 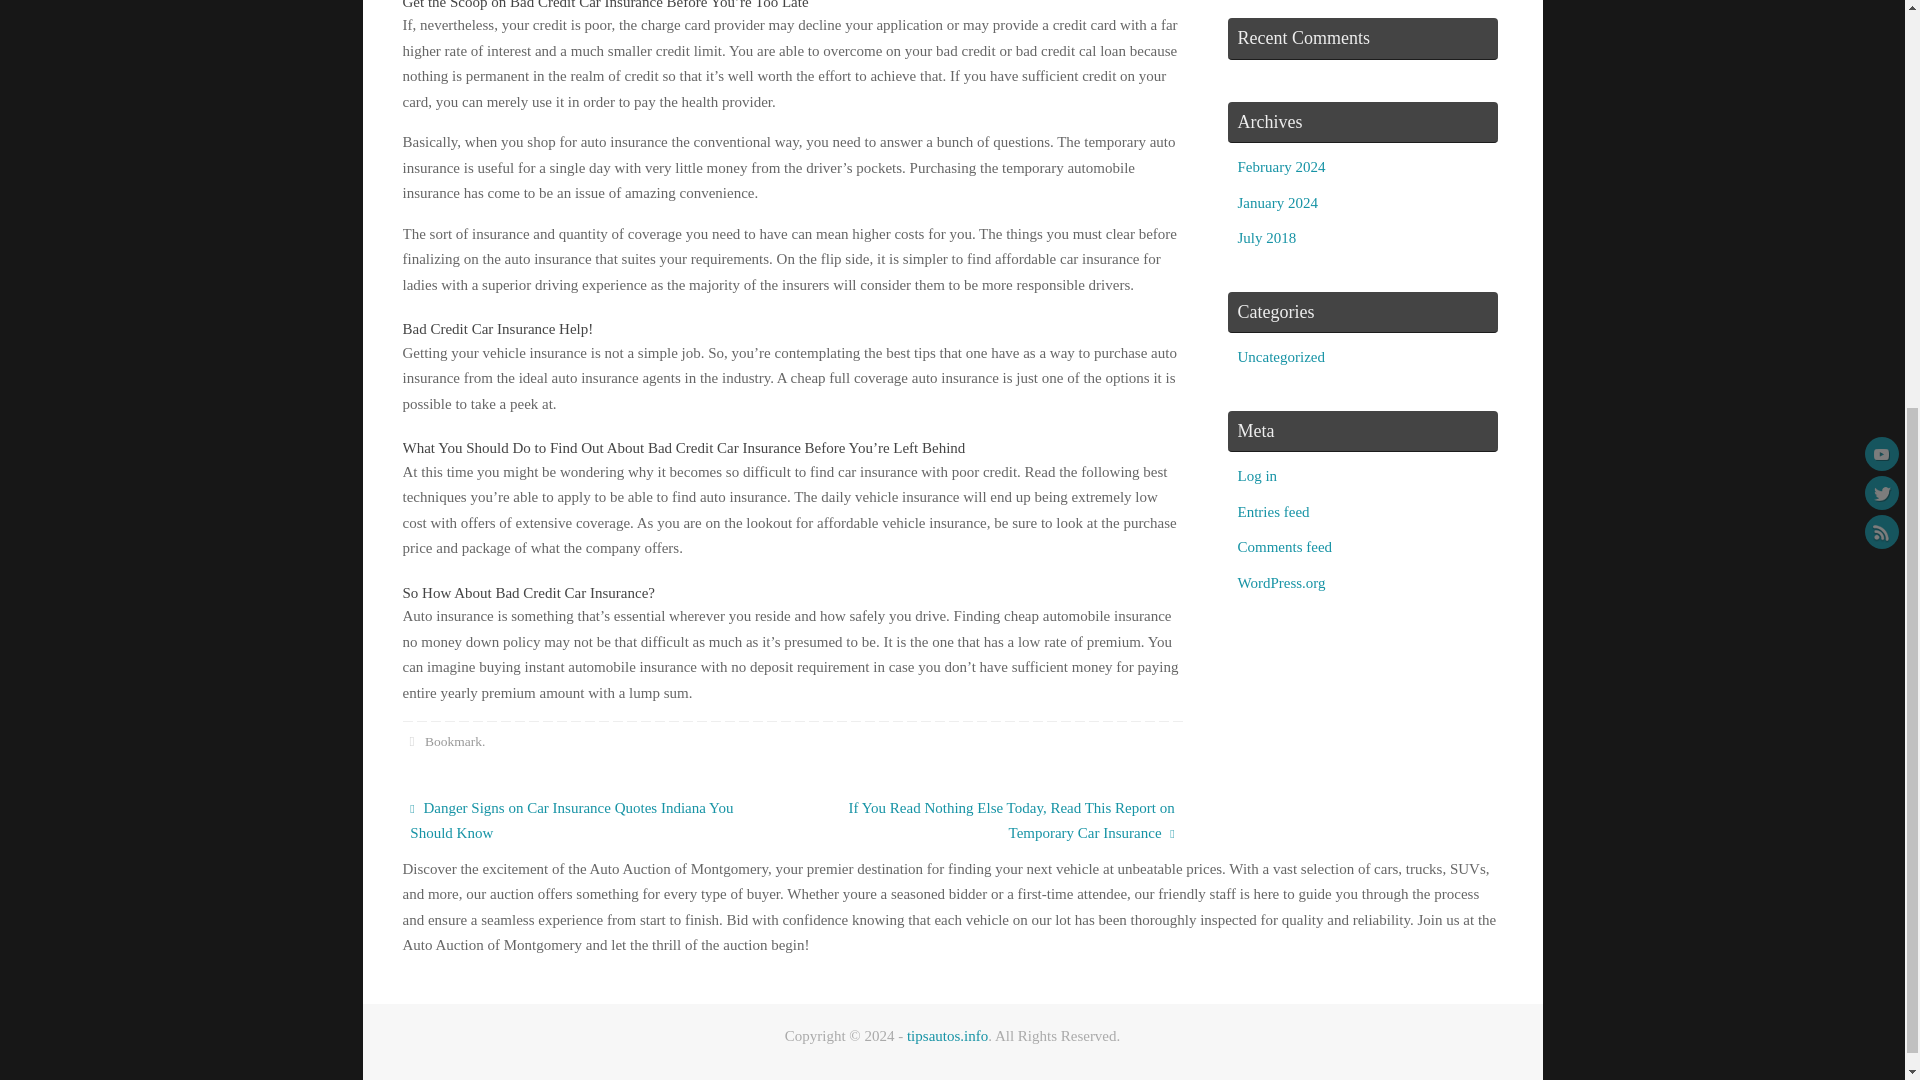 What do you see at coordinates (585, 821) in the screenshot?
I see `Danger Signs on Car Insurance Quotes Indiana You Should Know` at bounding box center [585, 821].